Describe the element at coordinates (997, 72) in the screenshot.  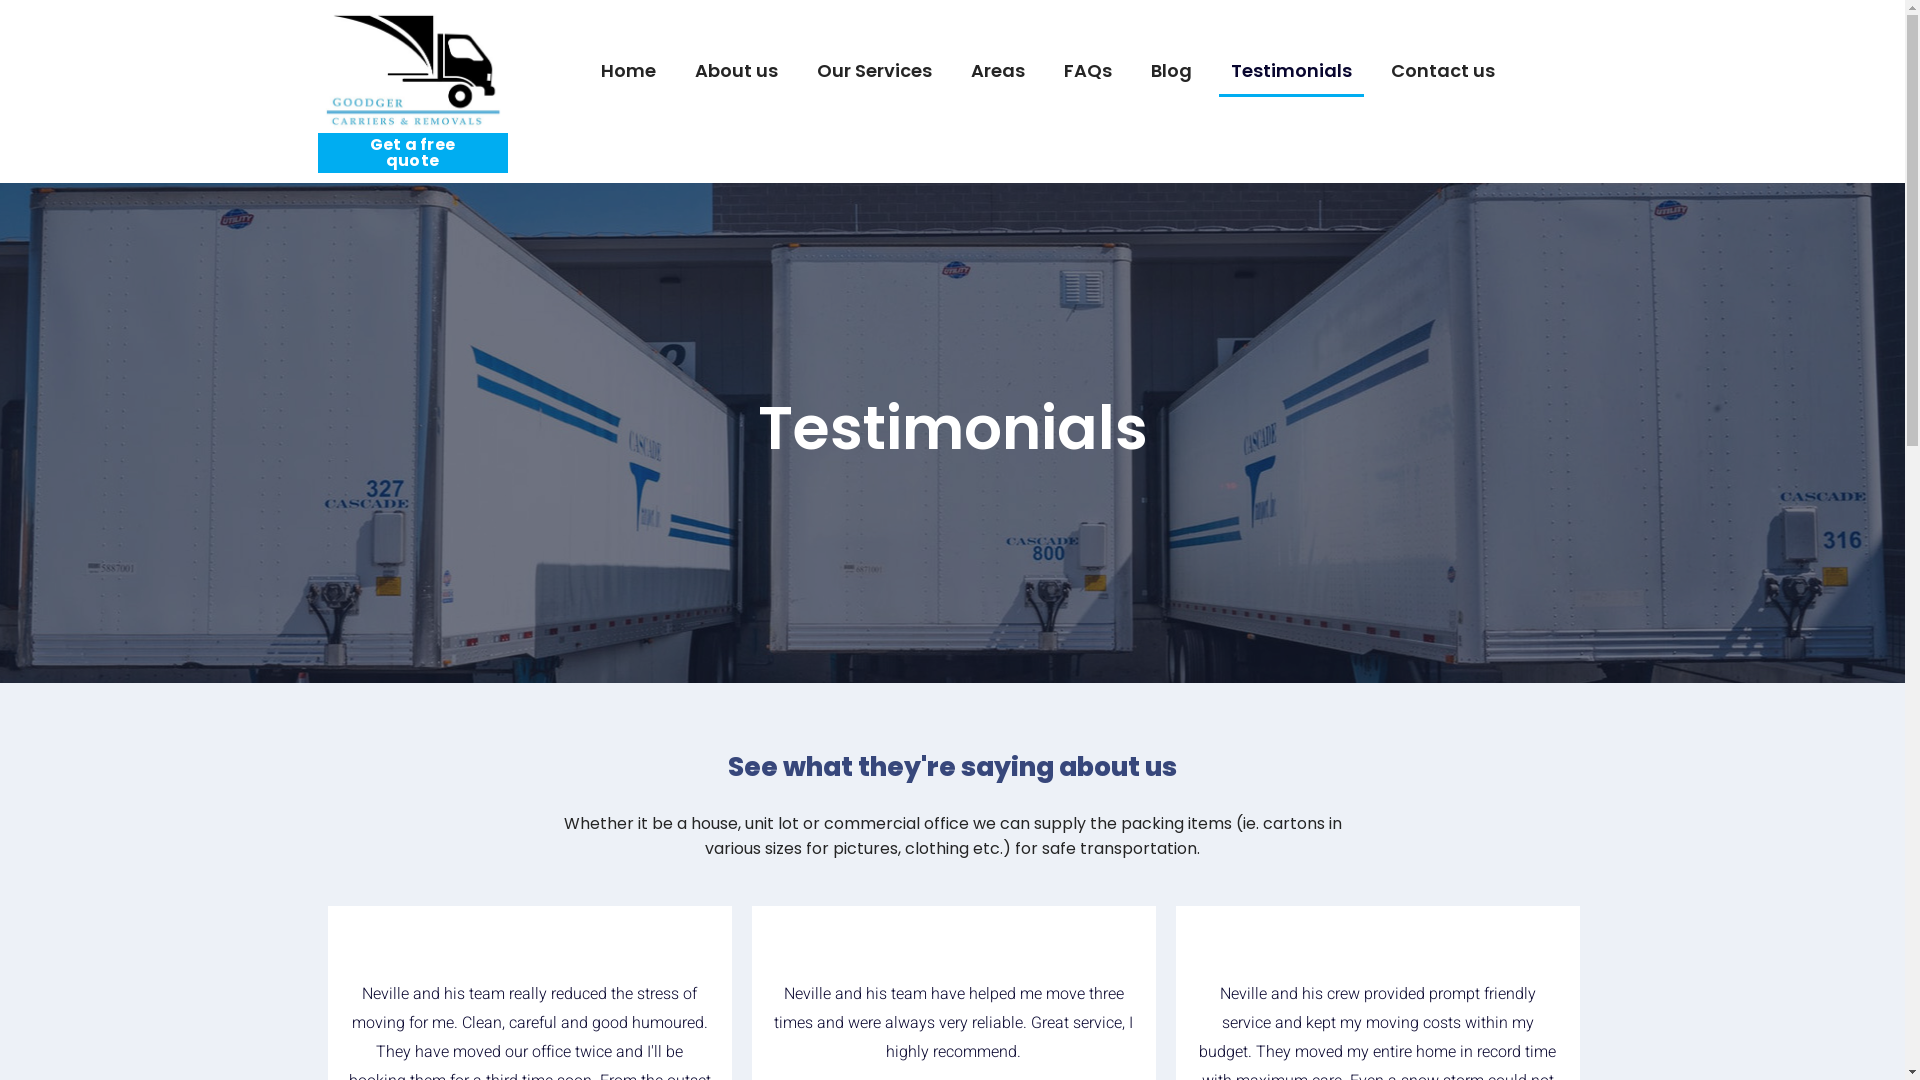
I see `Areas` at that location.